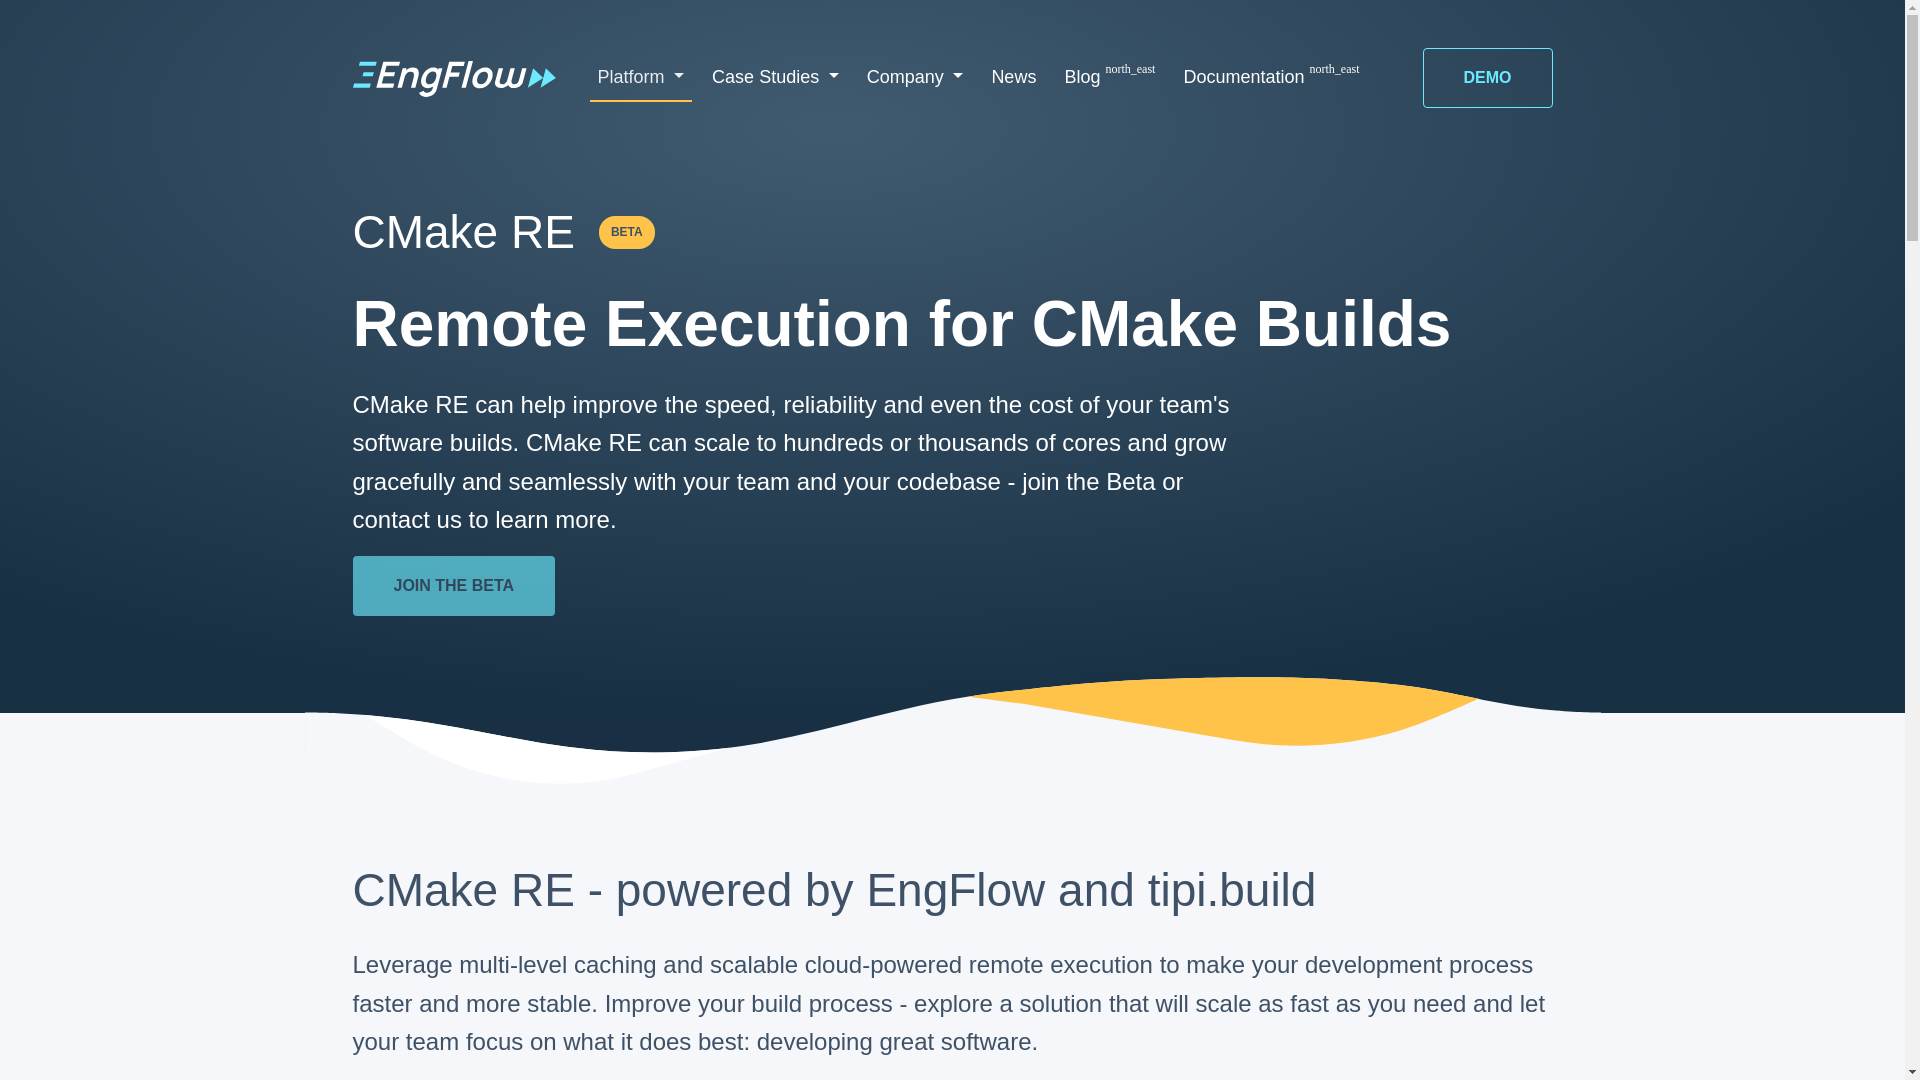  I want to click on Case Studies, so click(775, 78).